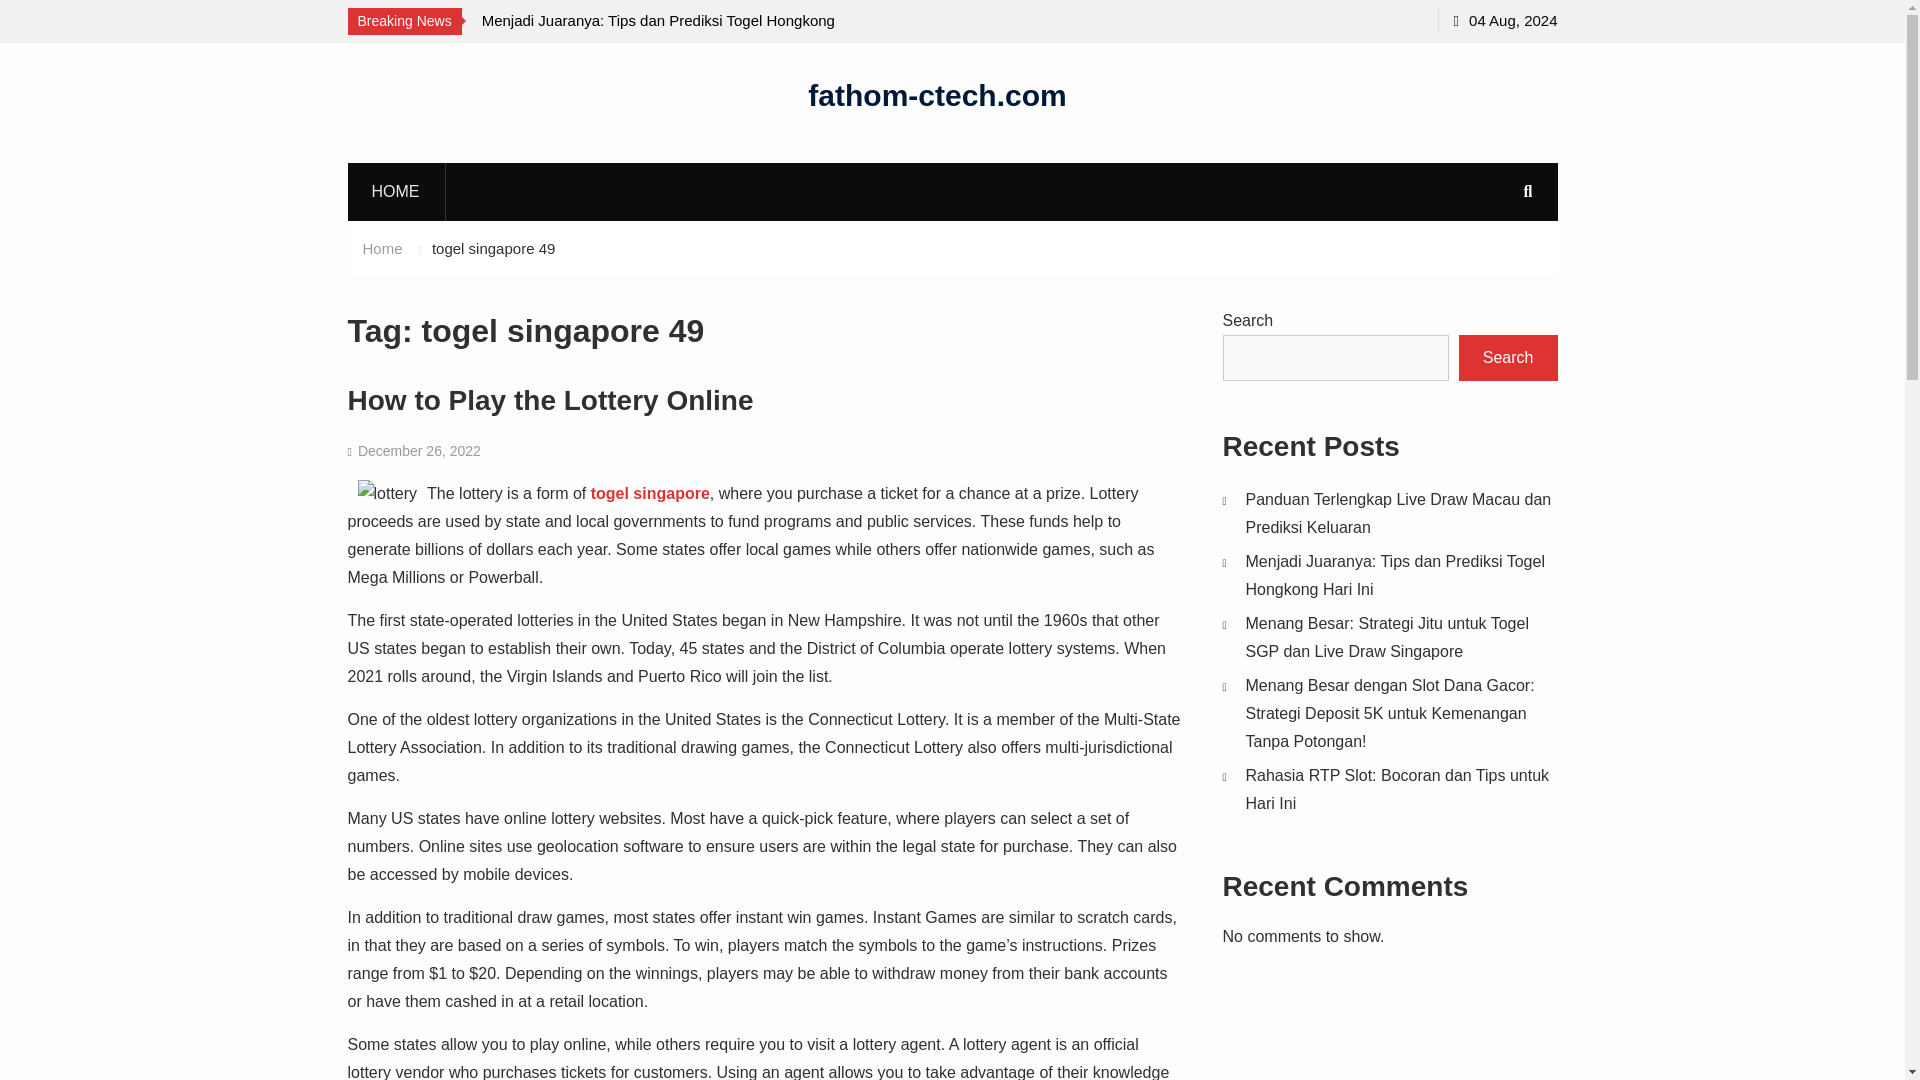  What do you see at coordinates (419, 450) in the screenshot?
I see `December 26, 2022` at bounding box center [419, 450].